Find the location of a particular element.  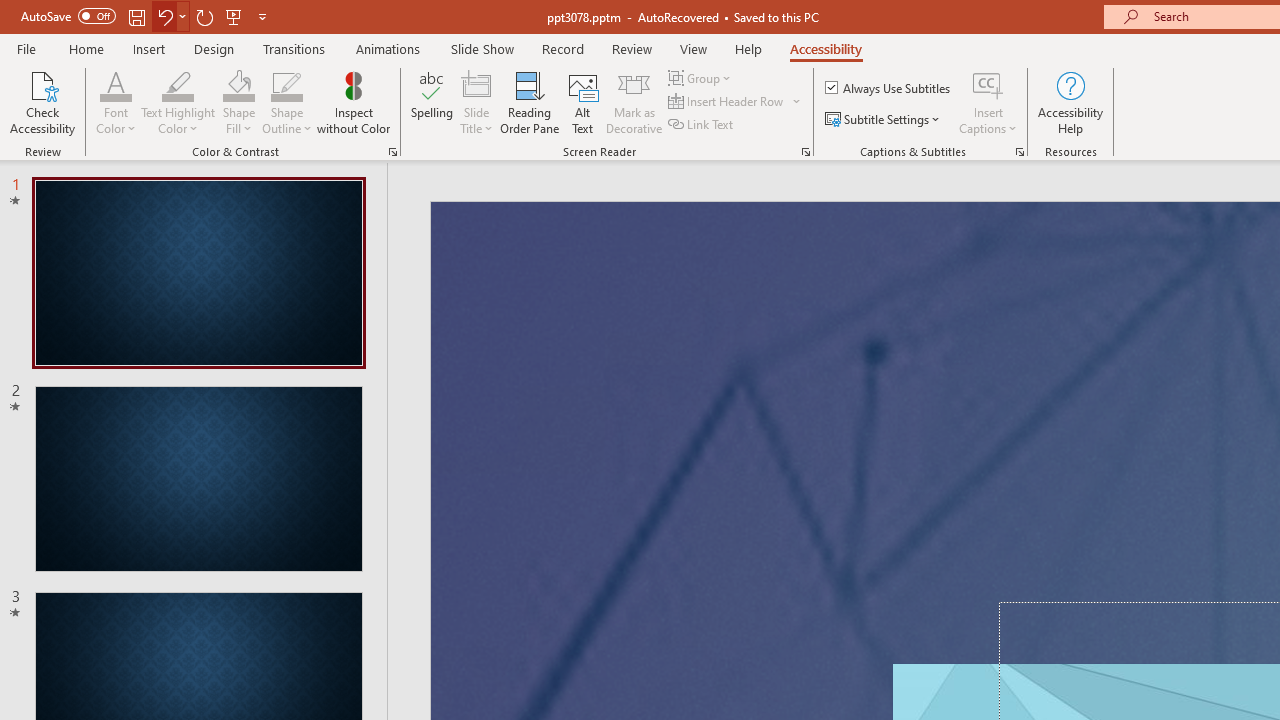

Color & Contrast is located at coordinates (392, 152).